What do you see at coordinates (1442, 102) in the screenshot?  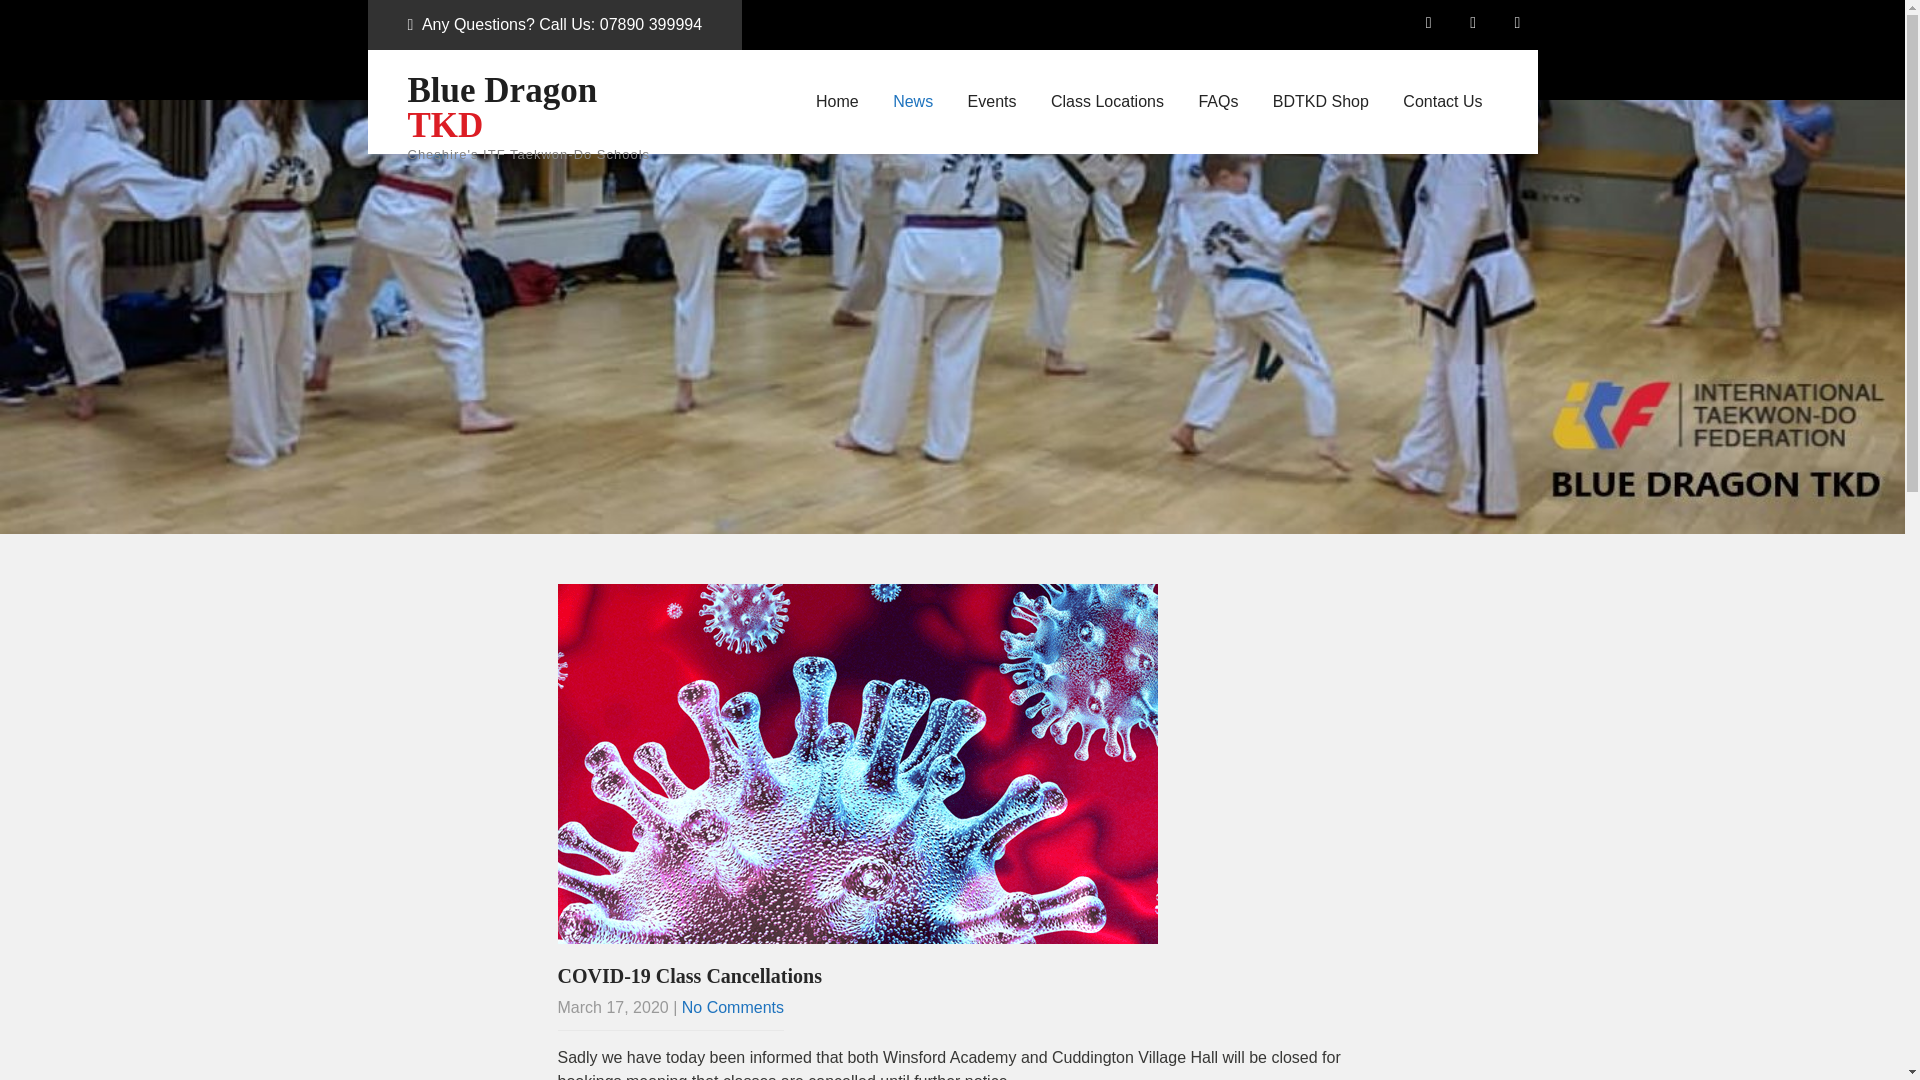 I see `Contact Us` at bounding box center [1442, 102].